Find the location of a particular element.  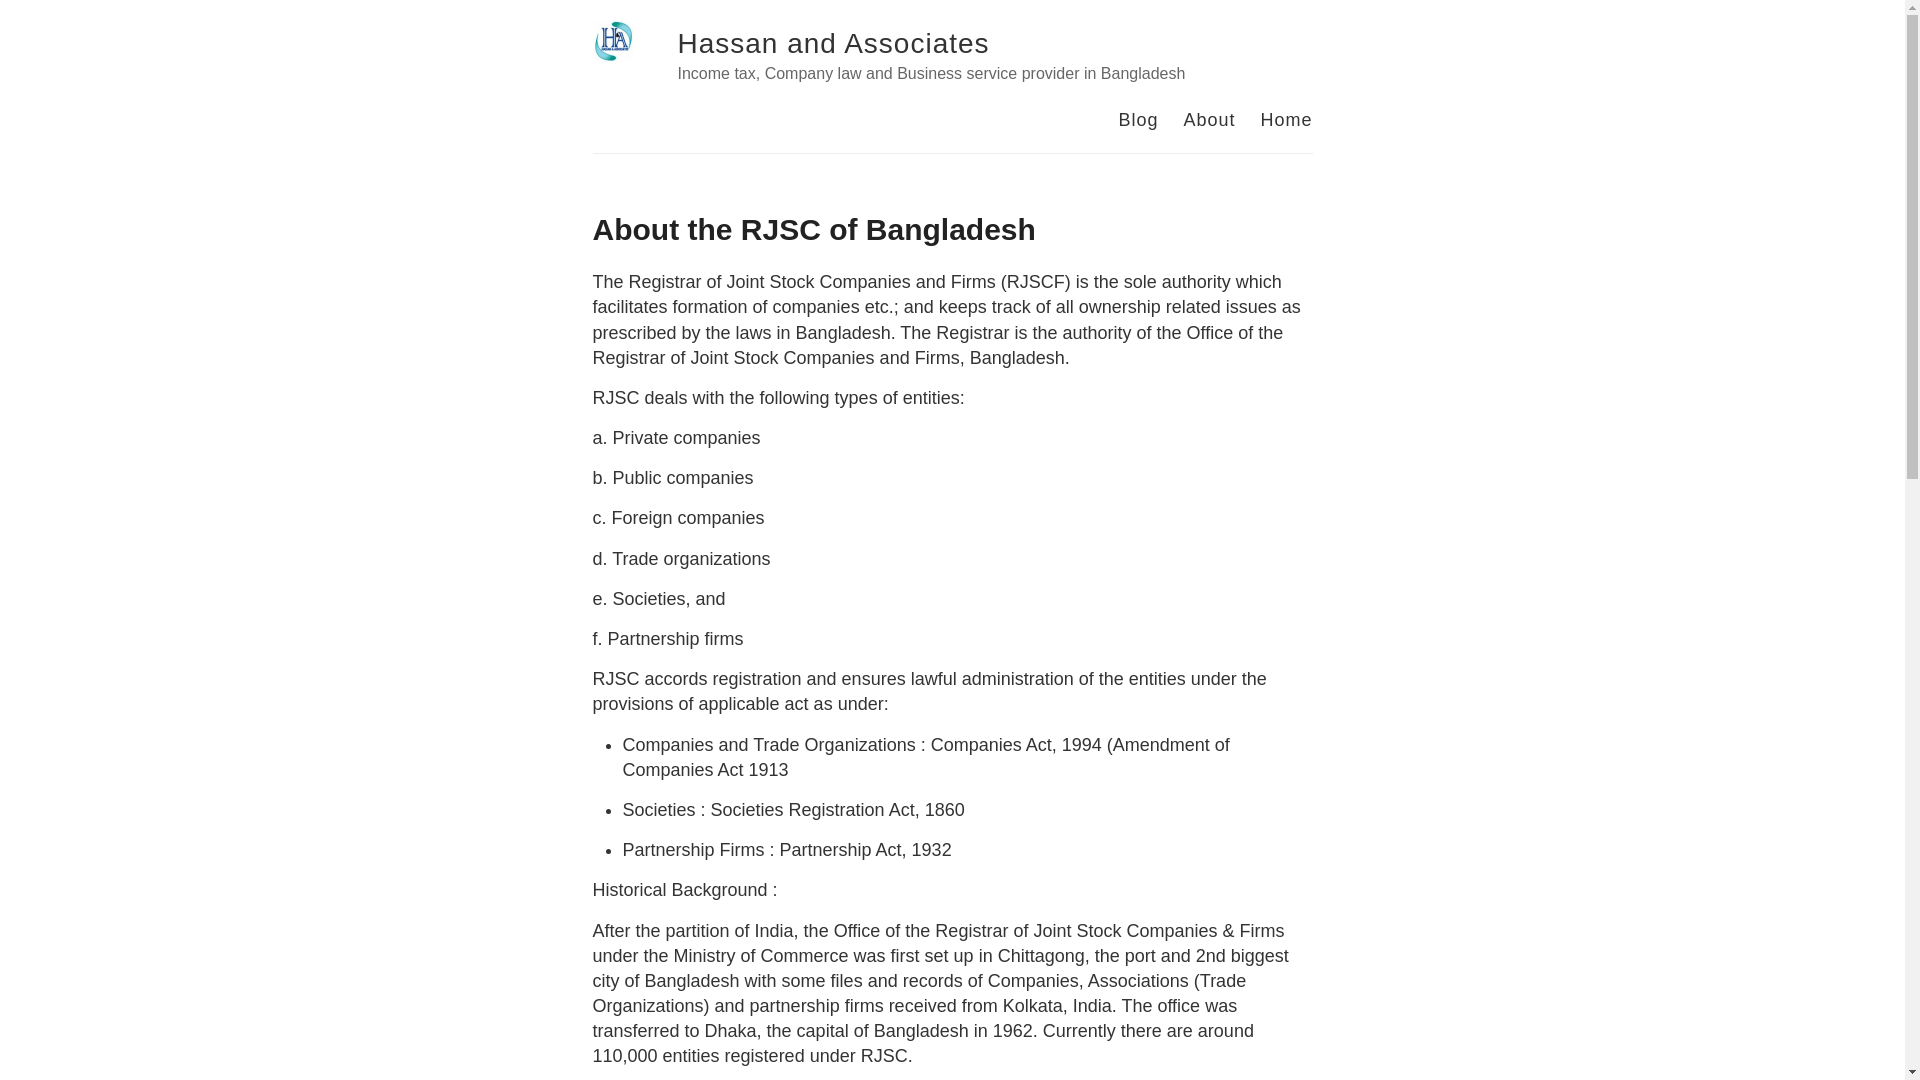

Home is located at coordinates (1286, 120).